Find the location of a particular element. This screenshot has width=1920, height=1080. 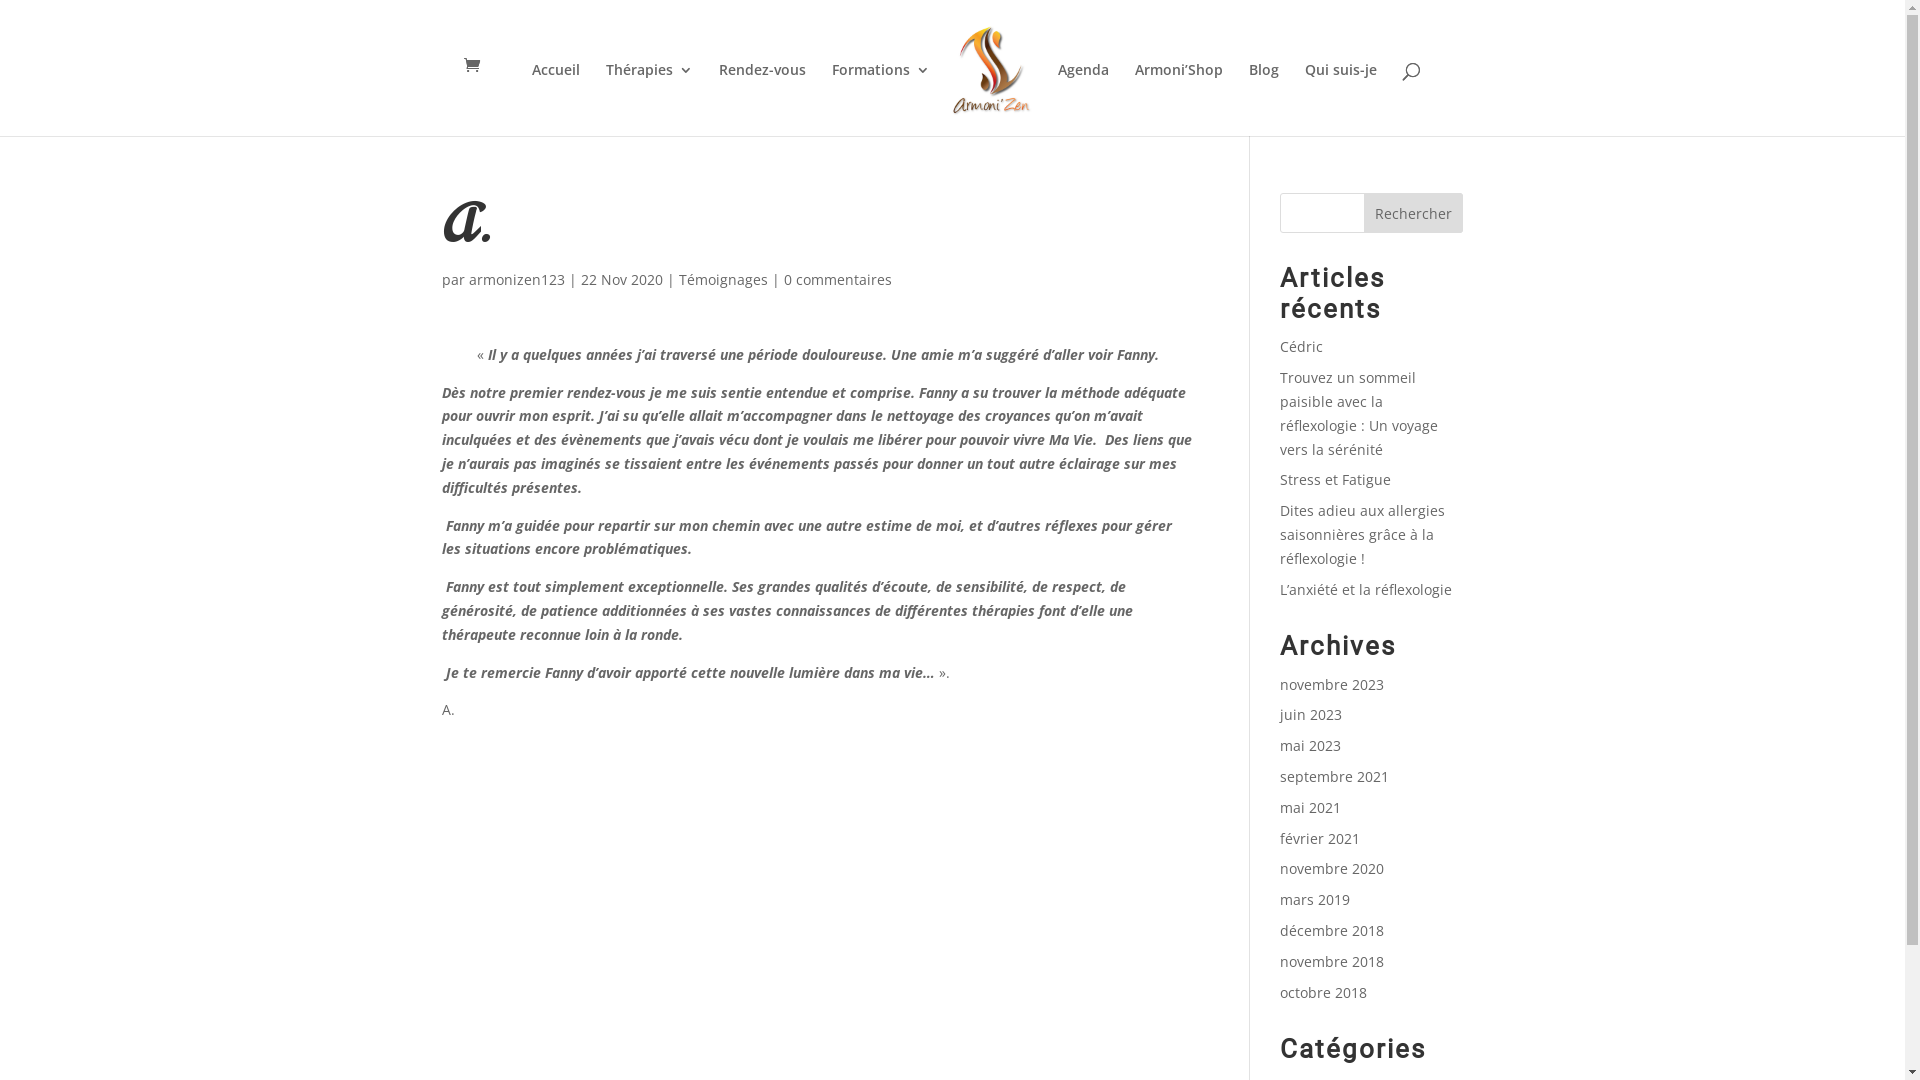

Agenda is located at coordinates (1084, 100).